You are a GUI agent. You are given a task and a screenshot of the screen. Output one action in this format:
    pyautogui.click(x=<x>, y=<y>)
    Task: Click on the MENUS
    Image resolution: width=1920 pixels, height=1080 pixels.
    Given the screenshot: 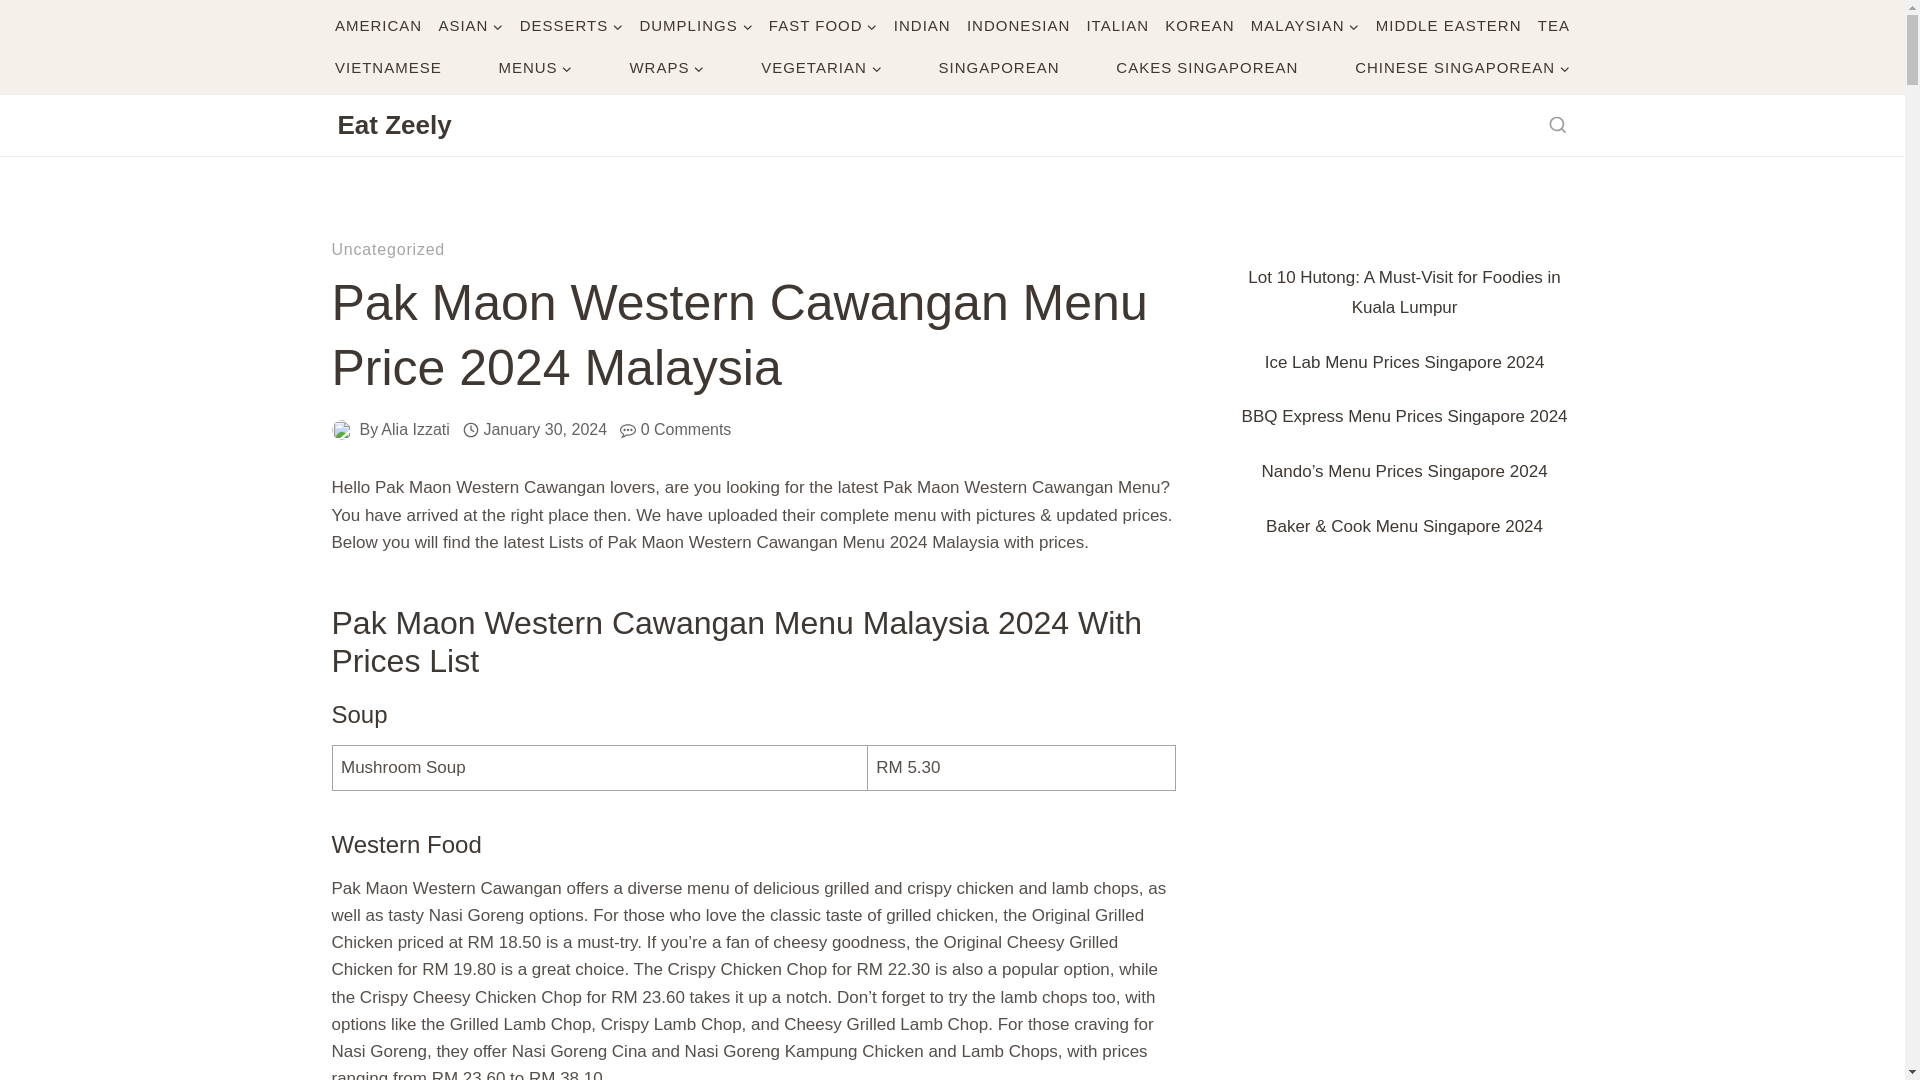 What is the action you would take?
    pyautogui.click(x=535, y=68)
    